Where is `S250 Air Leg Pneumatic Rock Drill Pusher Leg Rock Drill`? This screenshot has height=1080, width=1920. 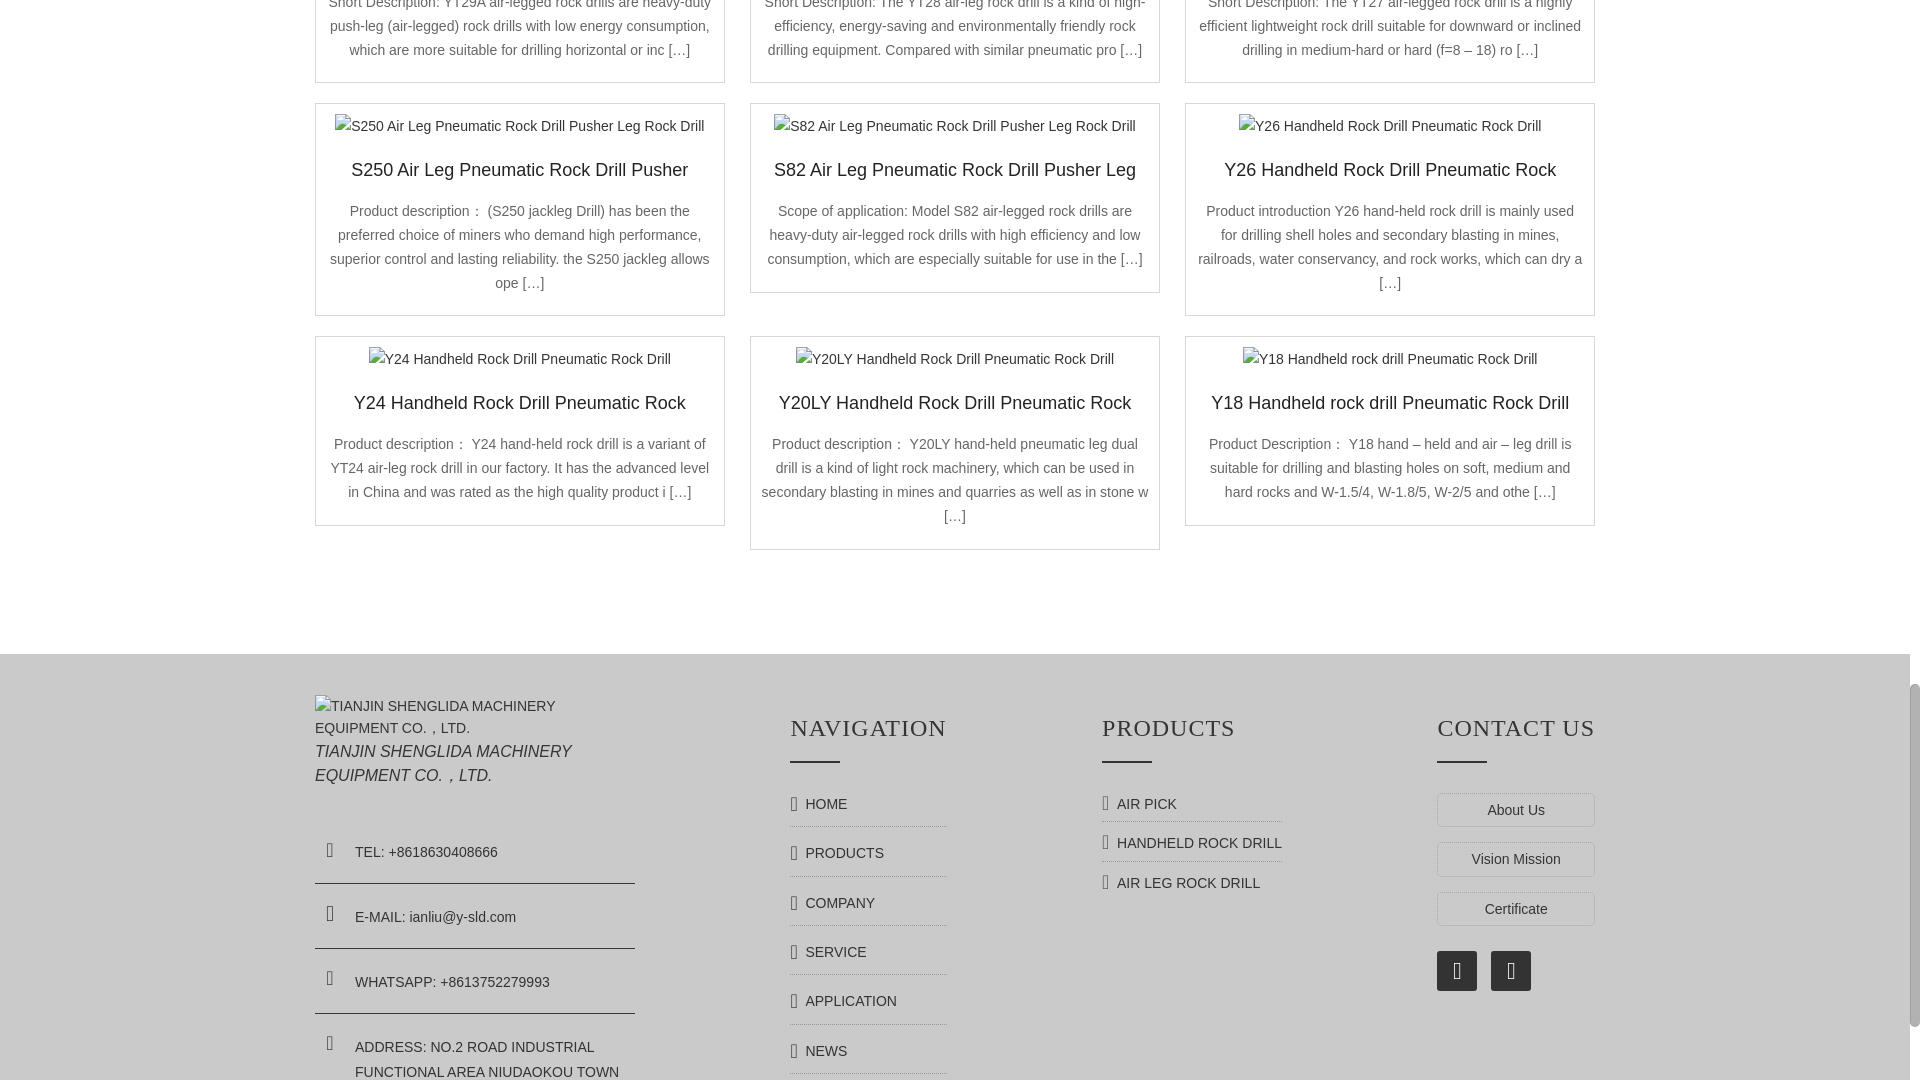 S250 Air Leg Pneumatic Rock Drill Pusher Leg Rock Drill is located at coordinates (519, 127).